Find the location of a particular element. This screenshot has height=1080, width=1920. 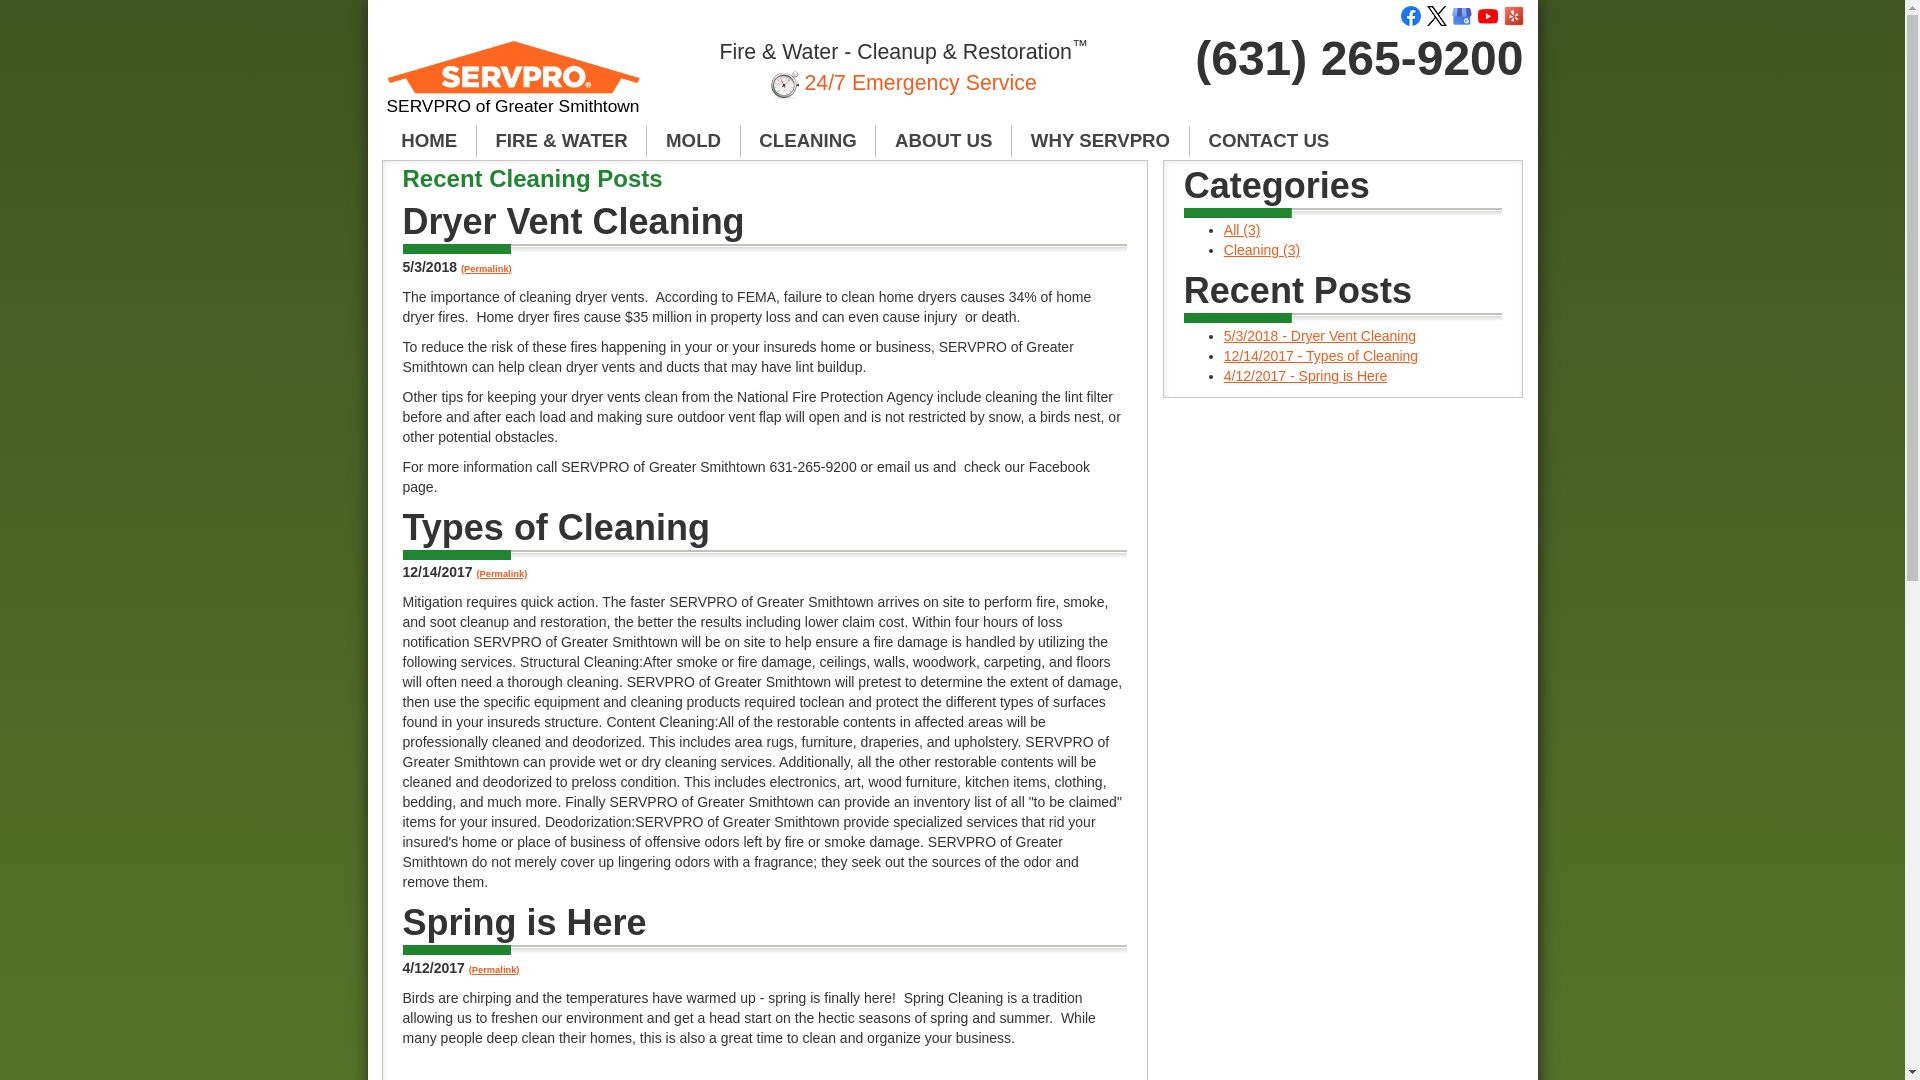

HOME is located at coordinates (429, 142).